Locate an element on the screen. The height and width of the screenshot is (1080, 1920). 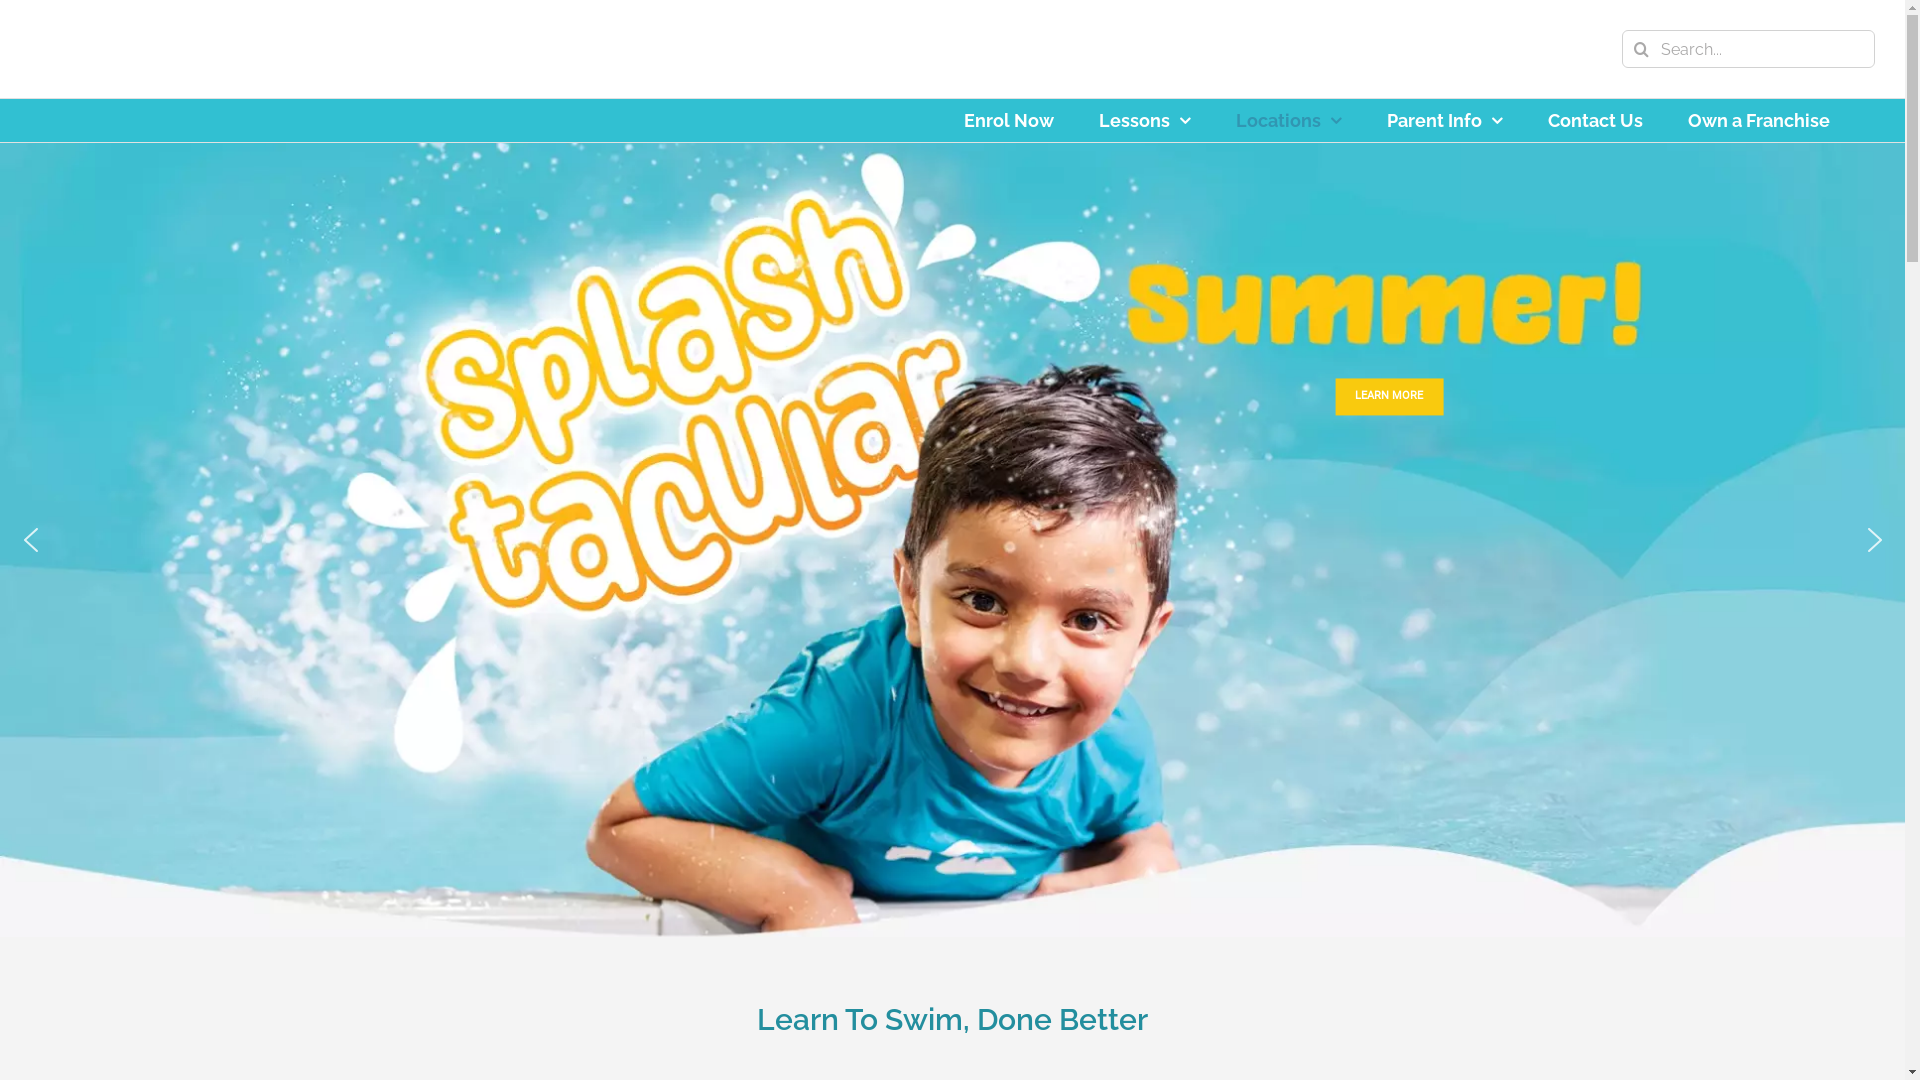
Splashtacular Summer! is located at coordinates (953, 540).